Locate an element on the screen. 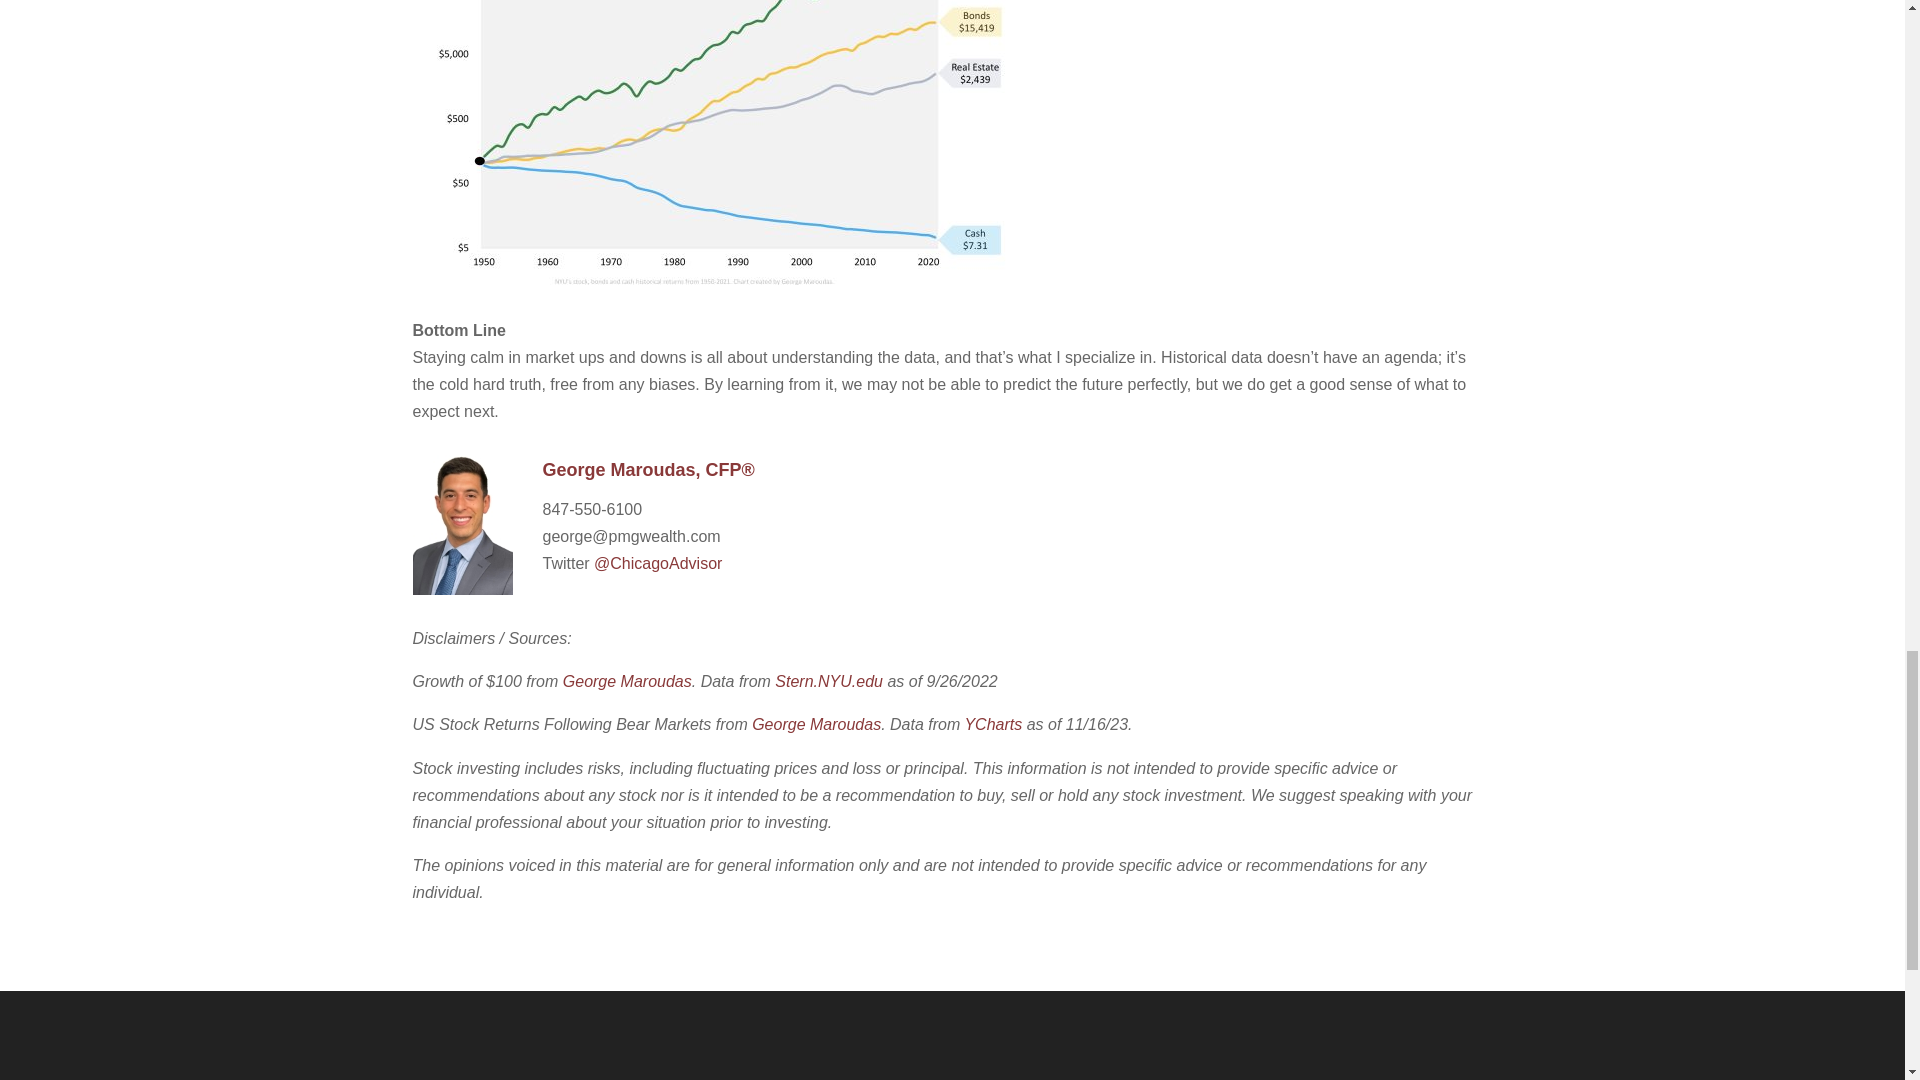  Stern.NYU.edu is located at coordinates (829, 681).